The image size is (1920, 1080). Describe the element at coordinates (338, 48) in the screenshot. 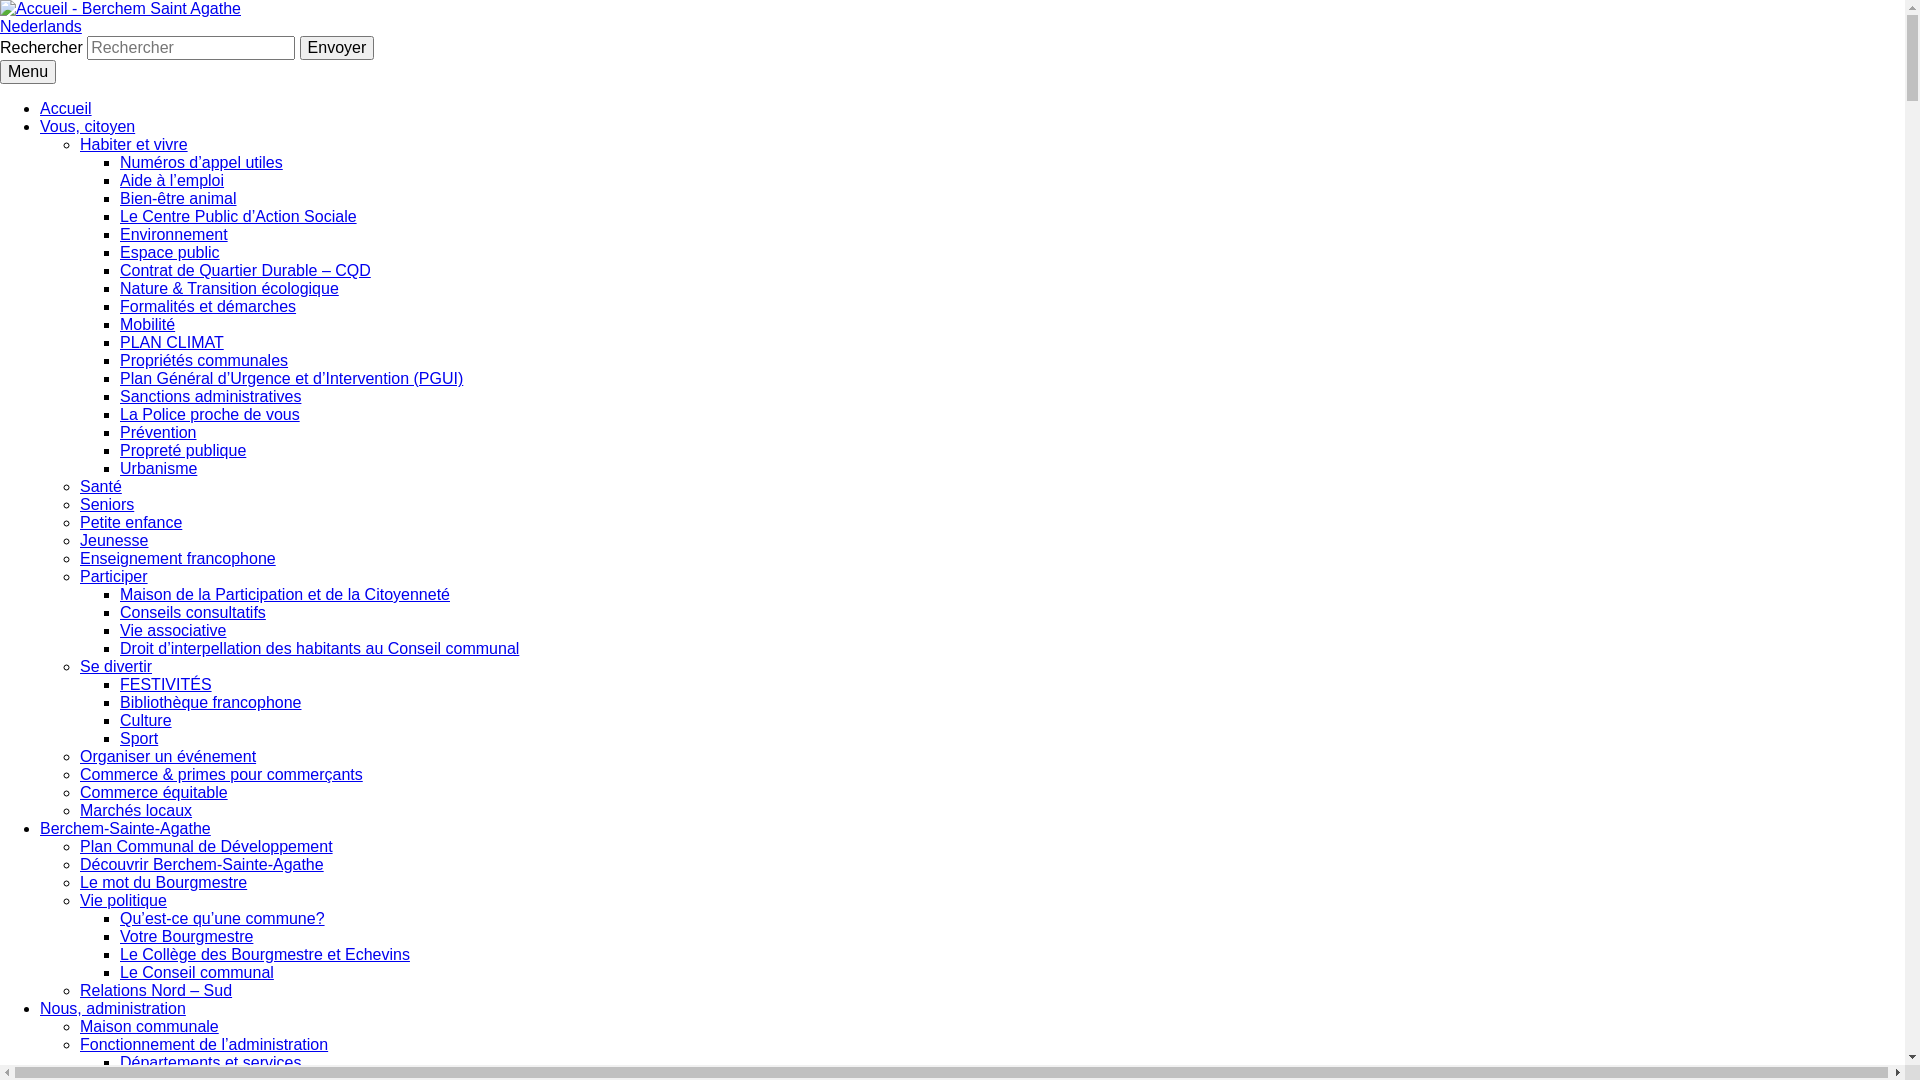

I see `Envoyer` at that location.